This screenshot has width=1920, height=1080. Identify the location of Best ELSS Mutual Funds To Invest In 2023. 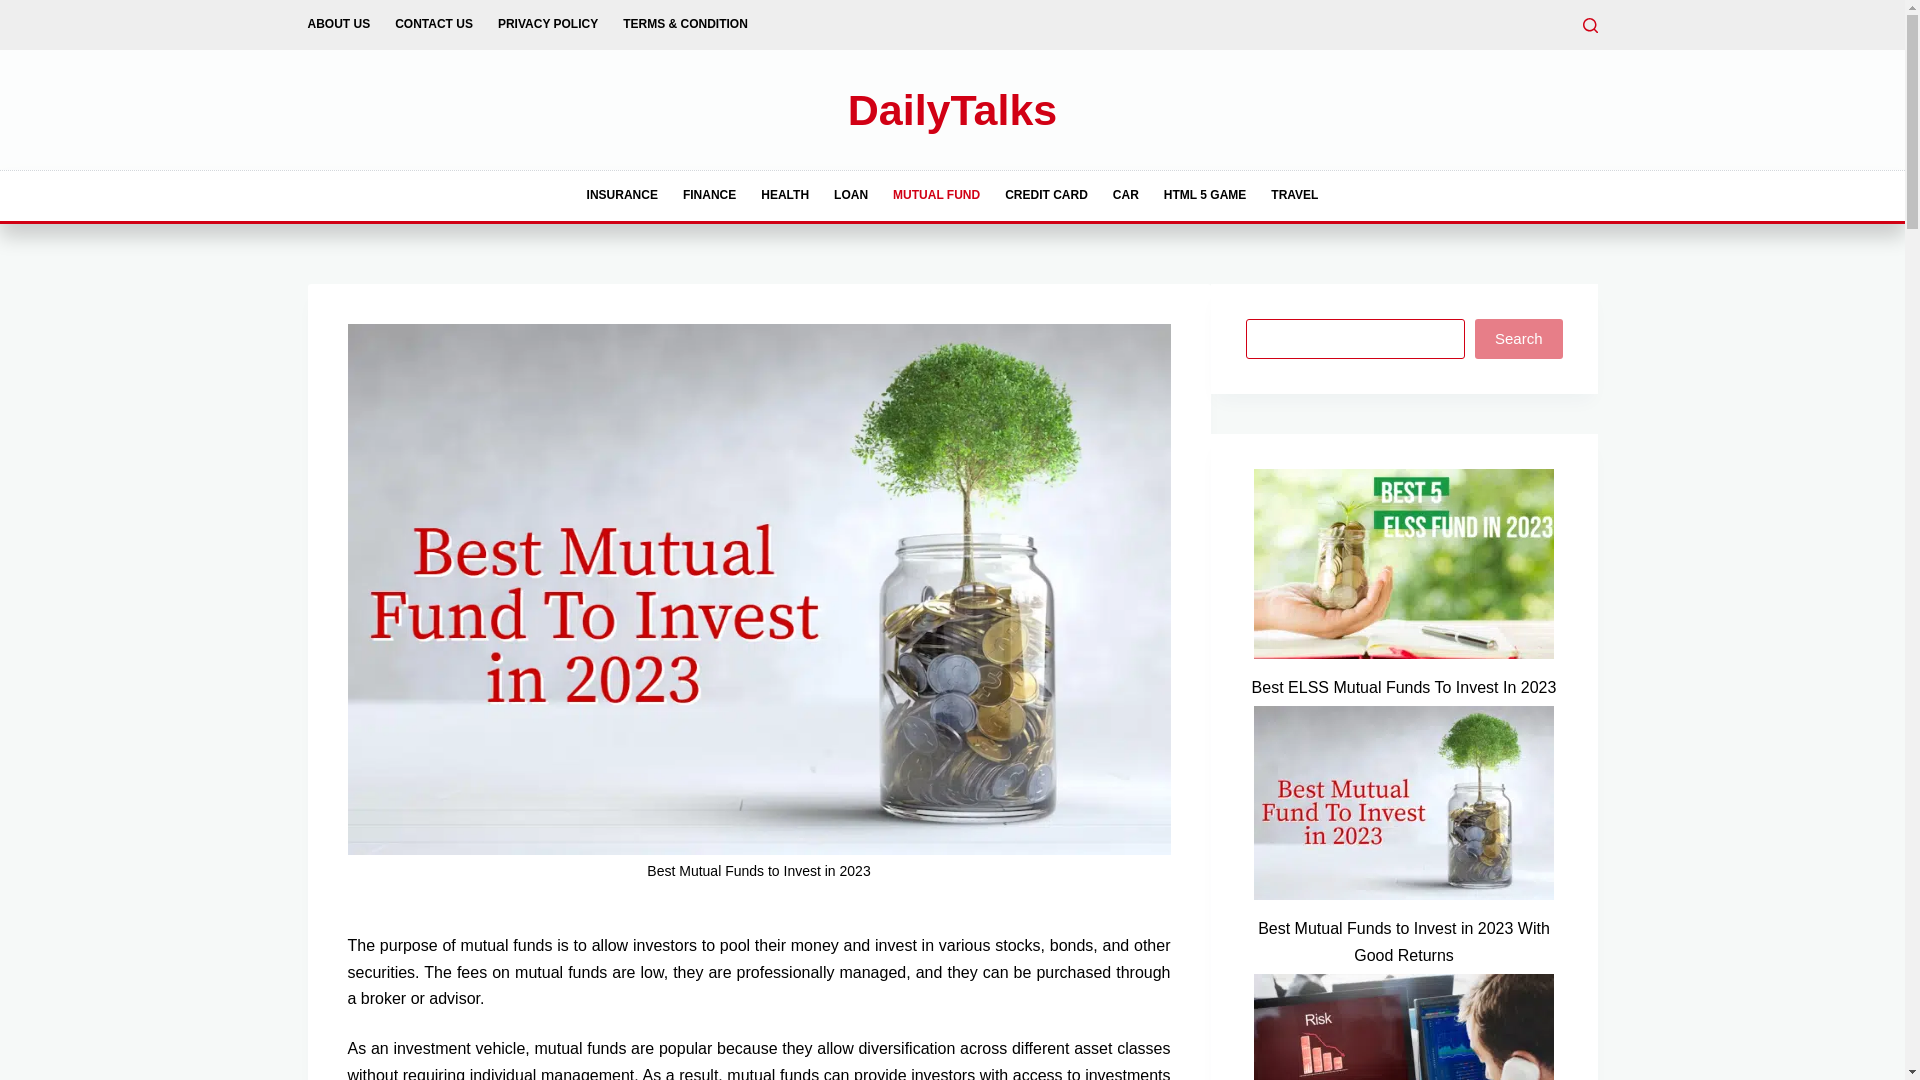
(1404, 688).